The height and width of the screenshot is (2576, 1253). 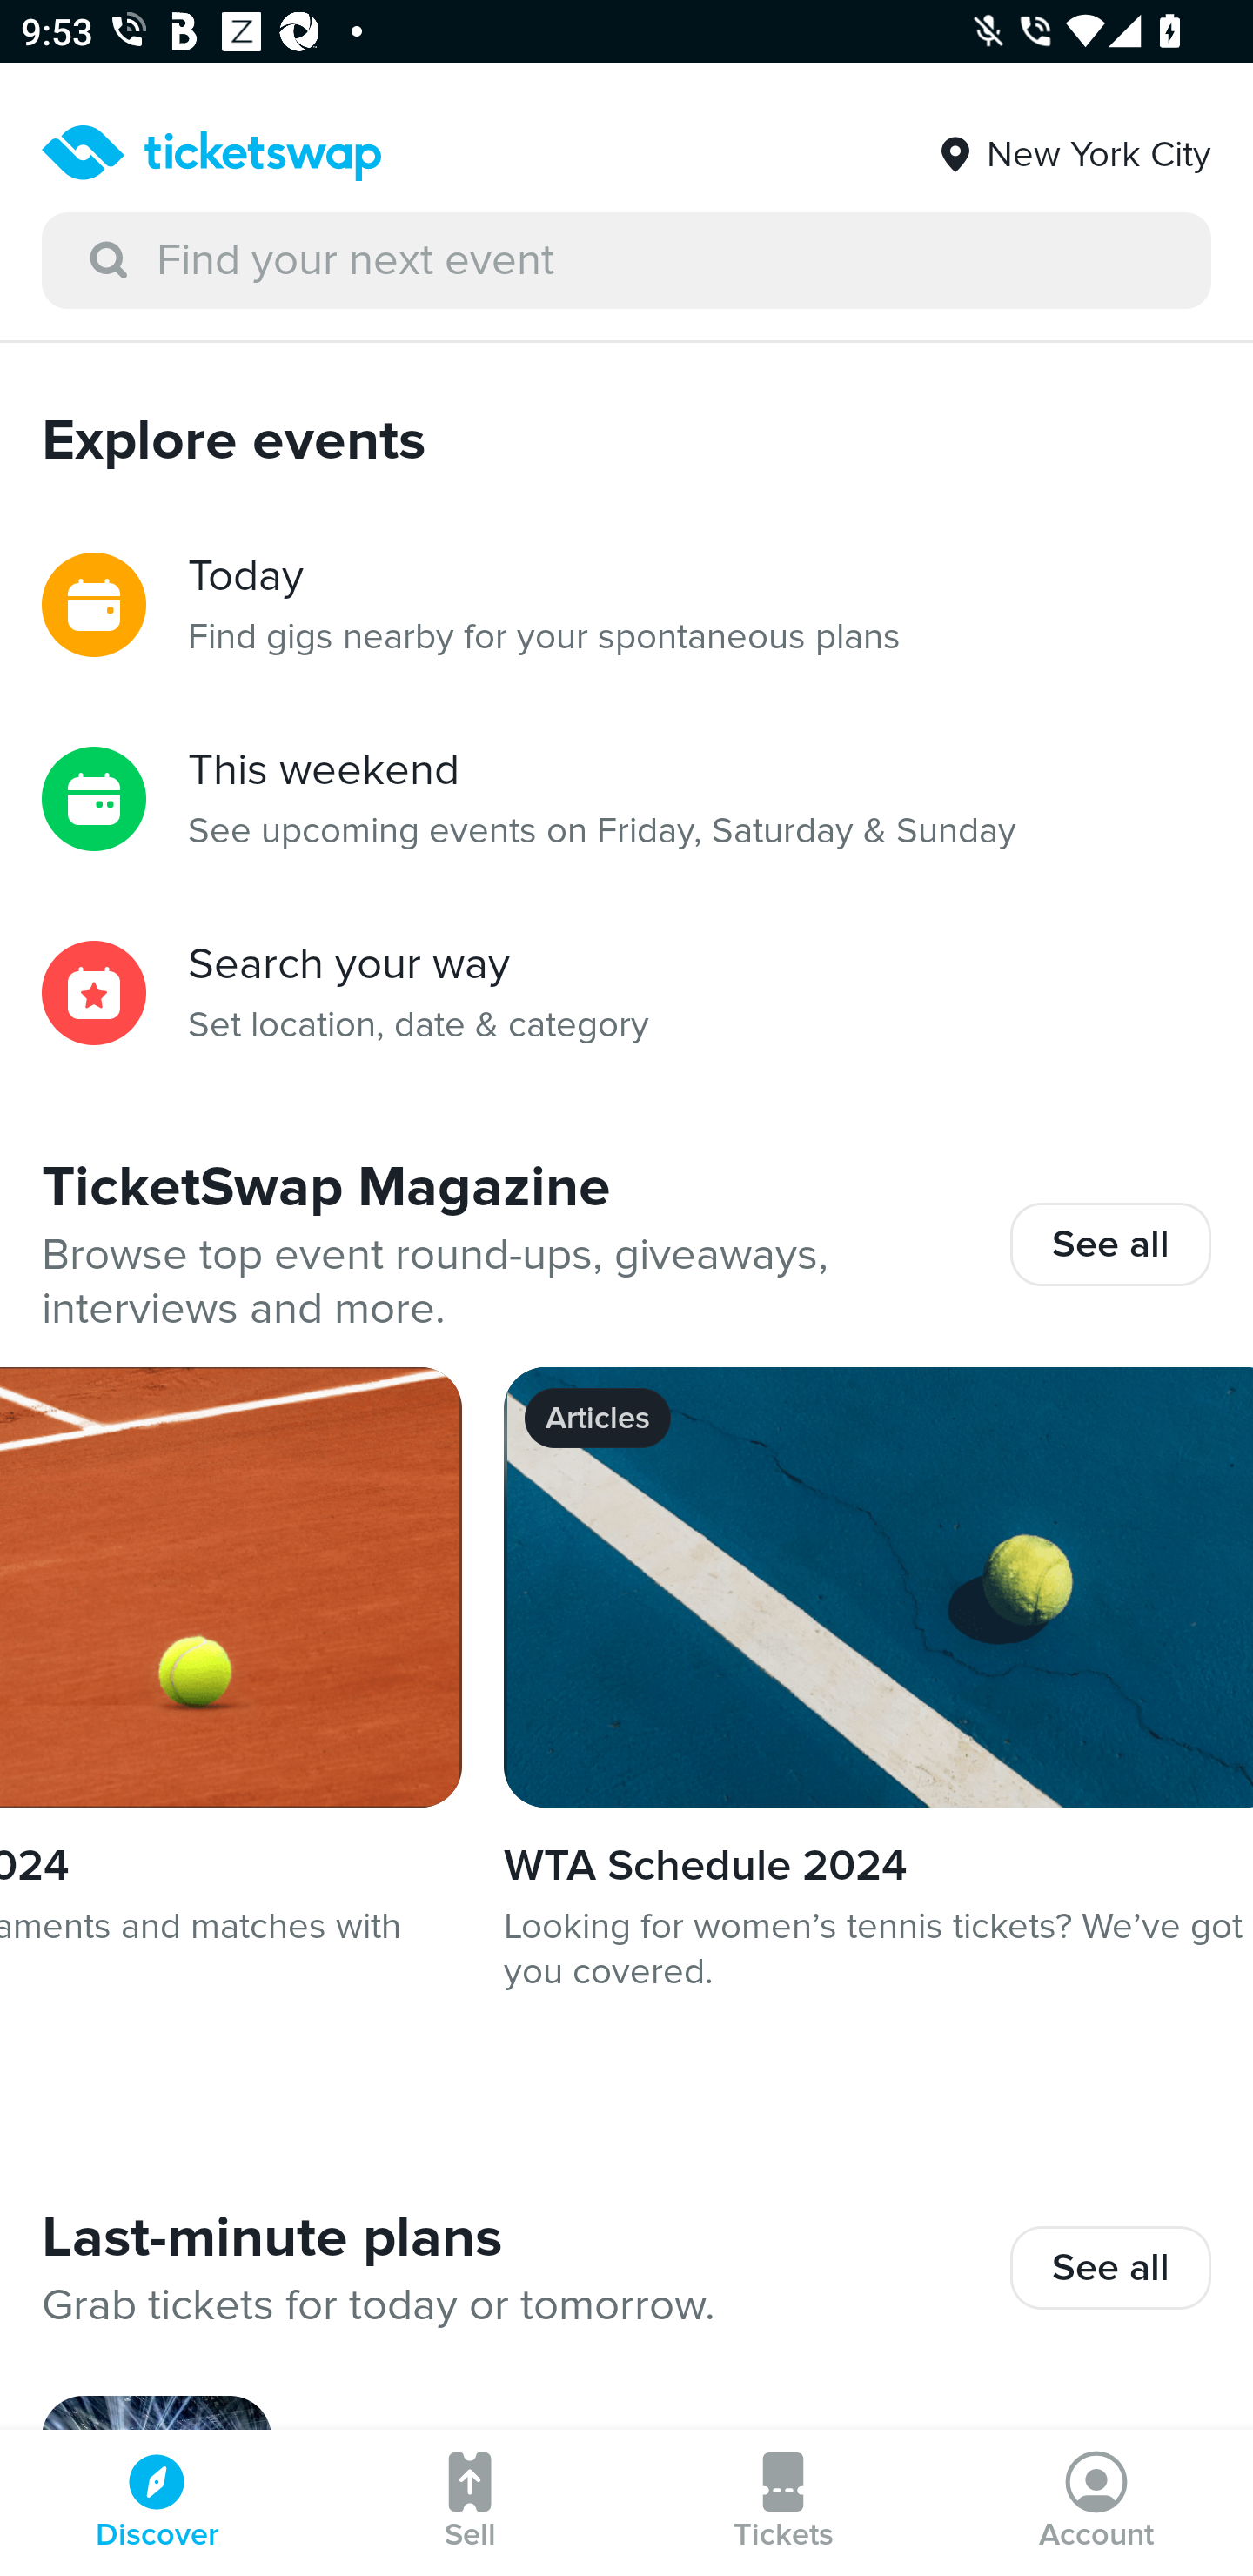 I want to click on See all, so click(x=1110, y=1244).